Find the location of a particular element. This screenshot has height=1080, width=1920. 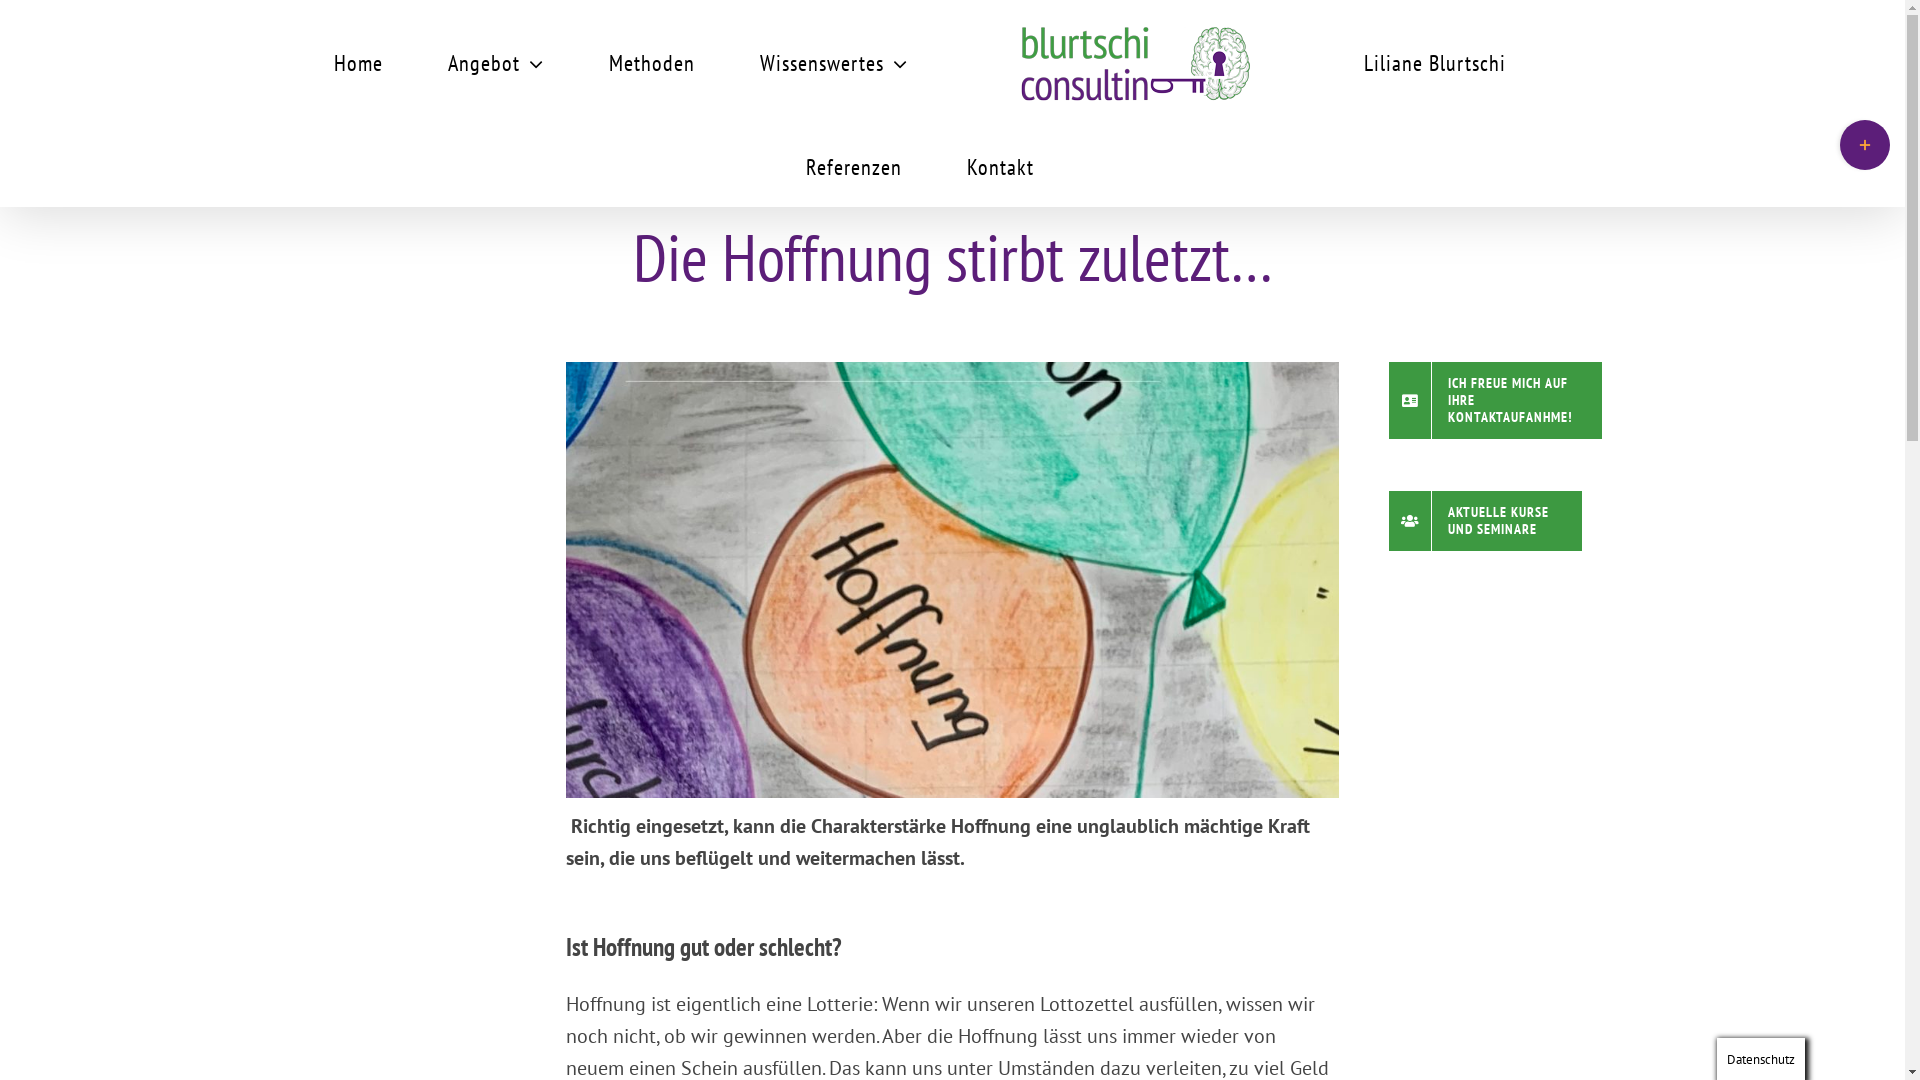

Referenzen is located at coordinates (854, 165).